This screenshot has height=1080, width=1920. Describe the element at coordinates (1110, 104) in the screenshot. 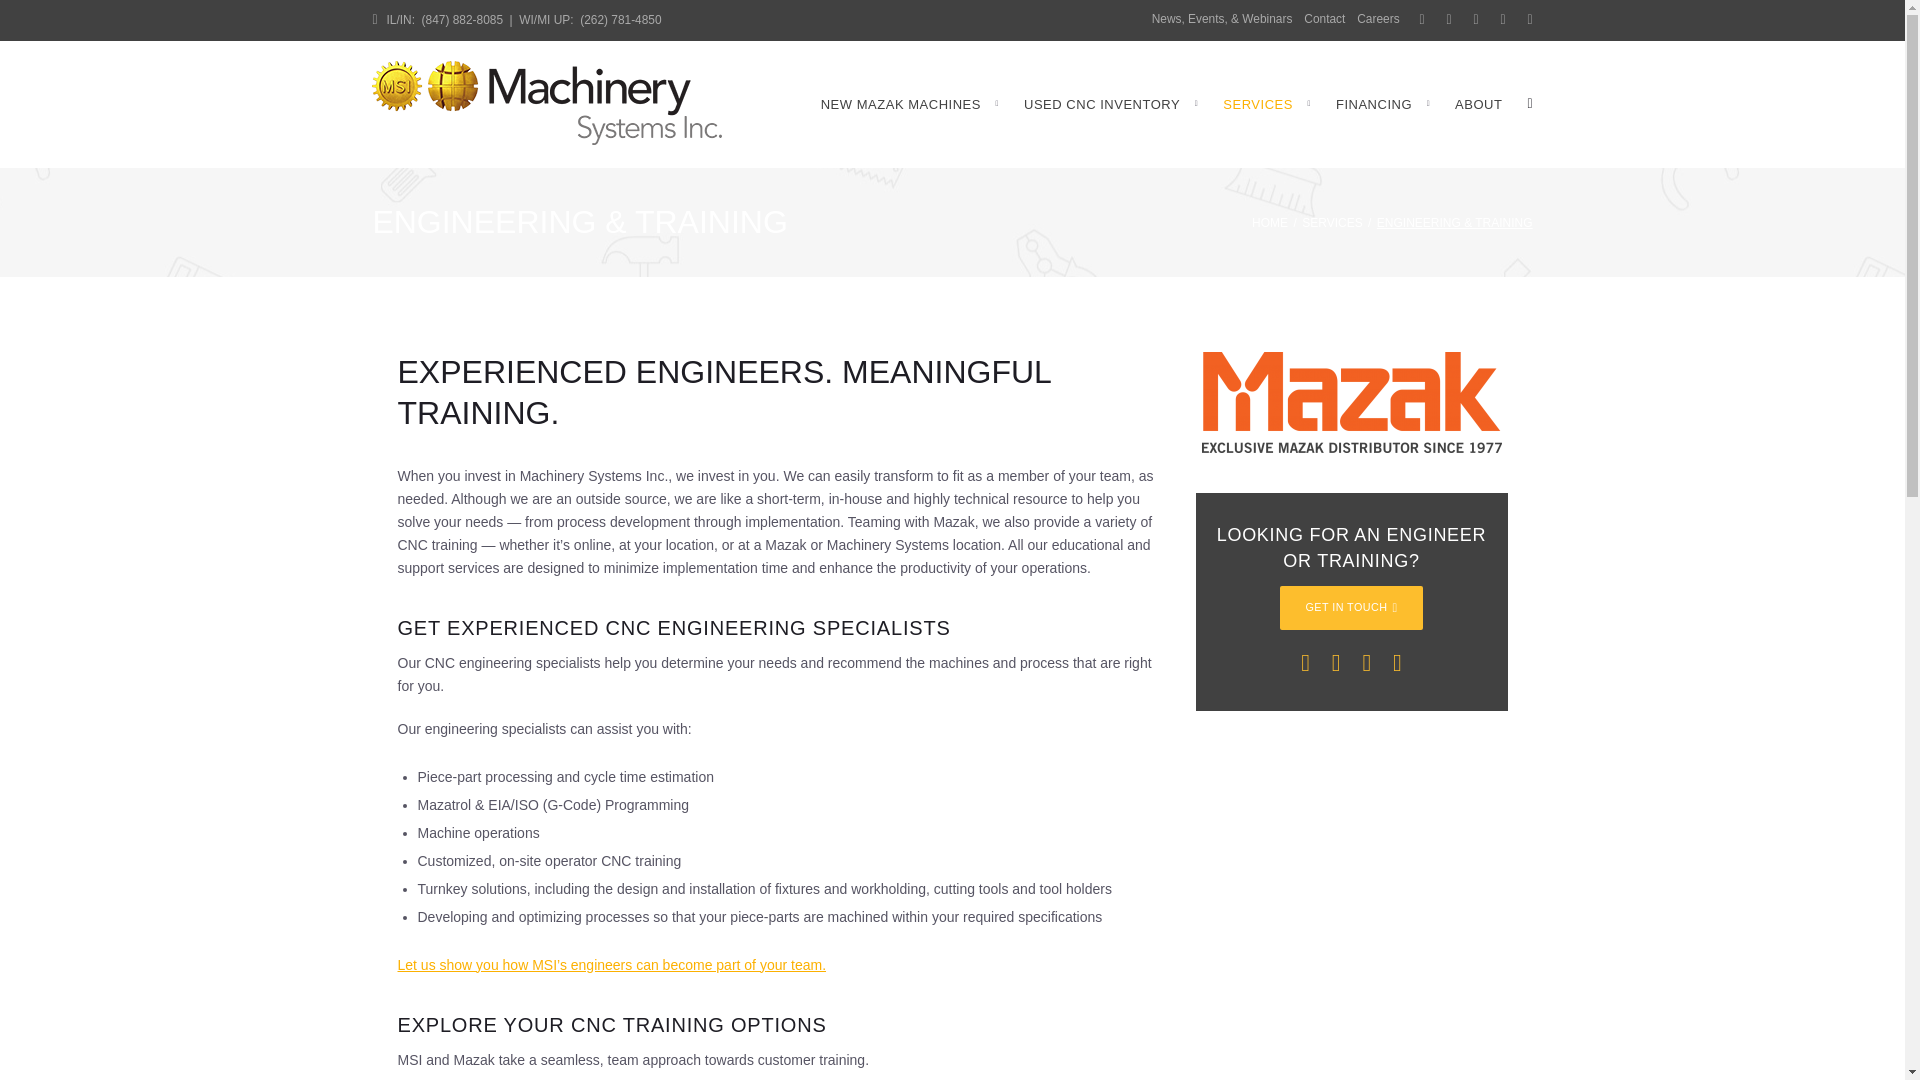

I see `USED CNC INVENTORY` at that location.